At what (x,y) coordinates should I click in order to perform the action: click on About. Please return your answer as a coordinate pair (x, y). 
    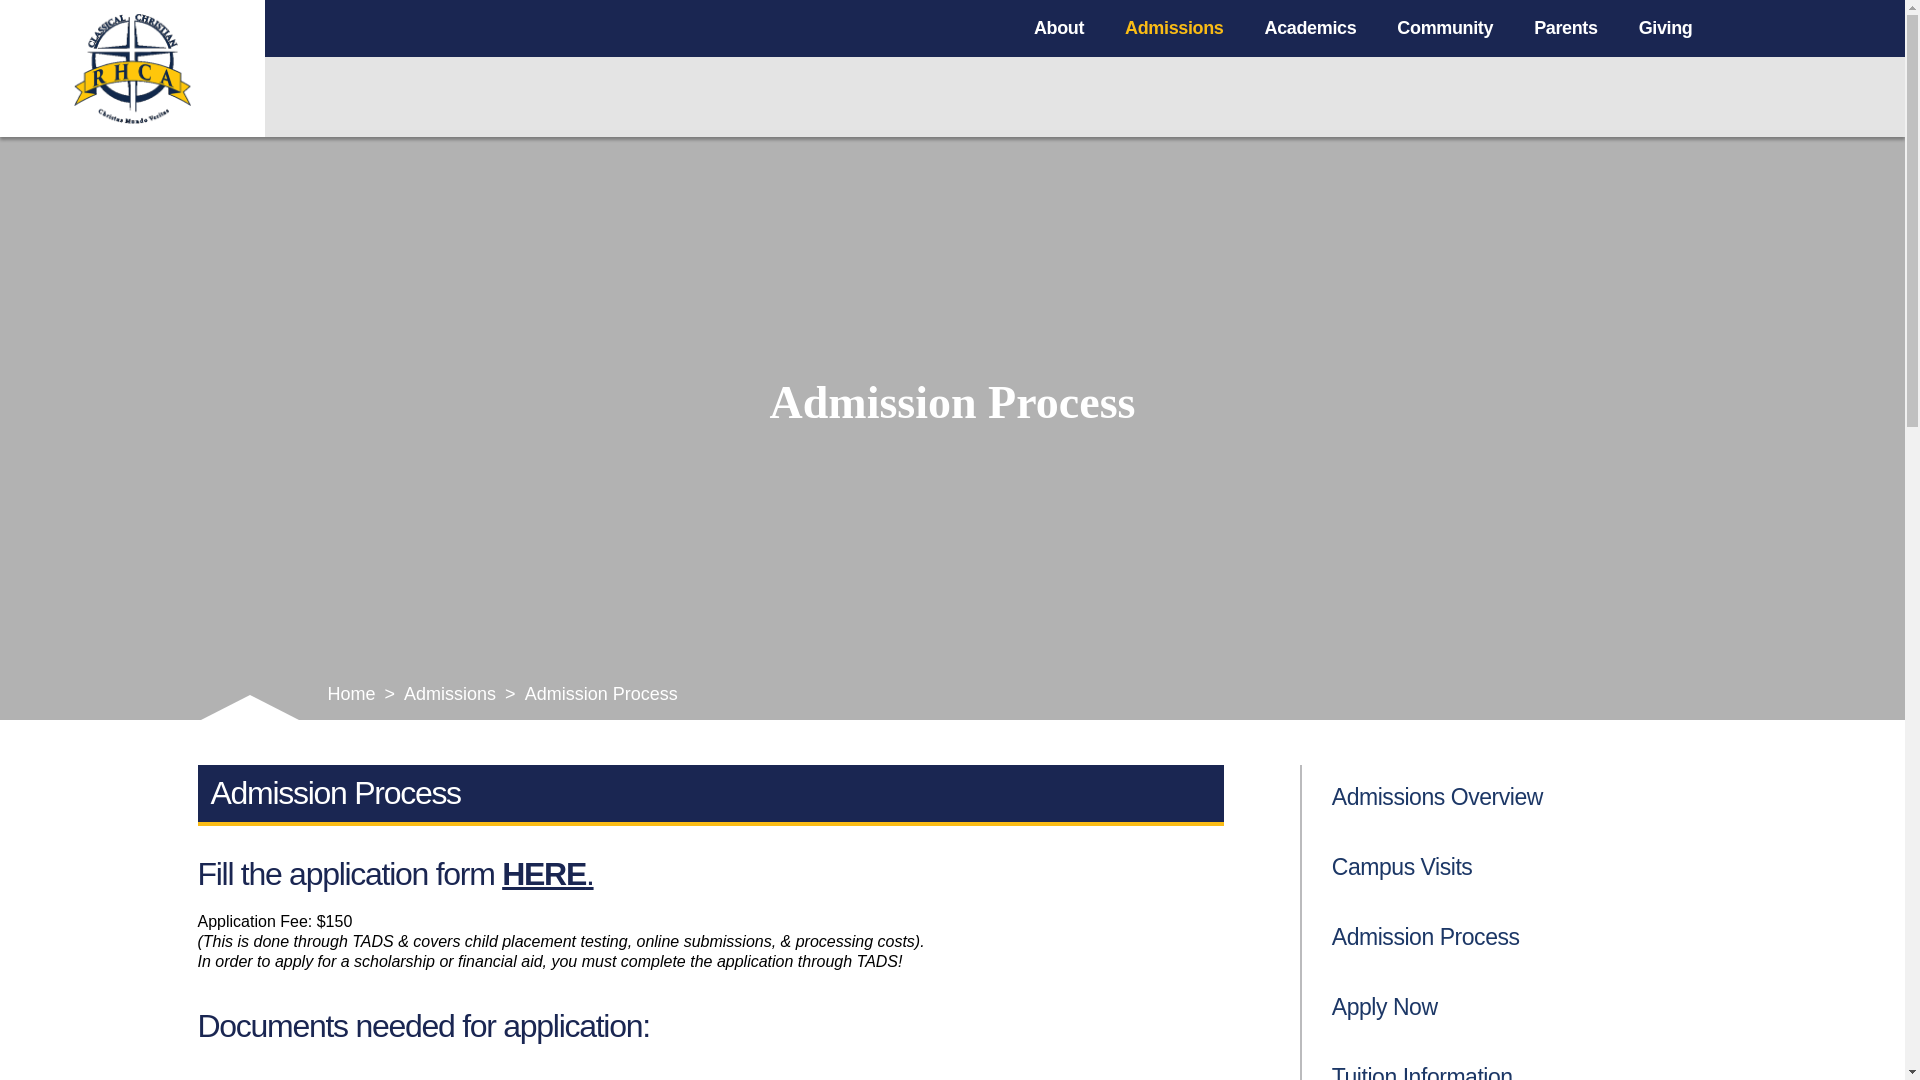
    Looking at the image, I should click on (1059, 28).